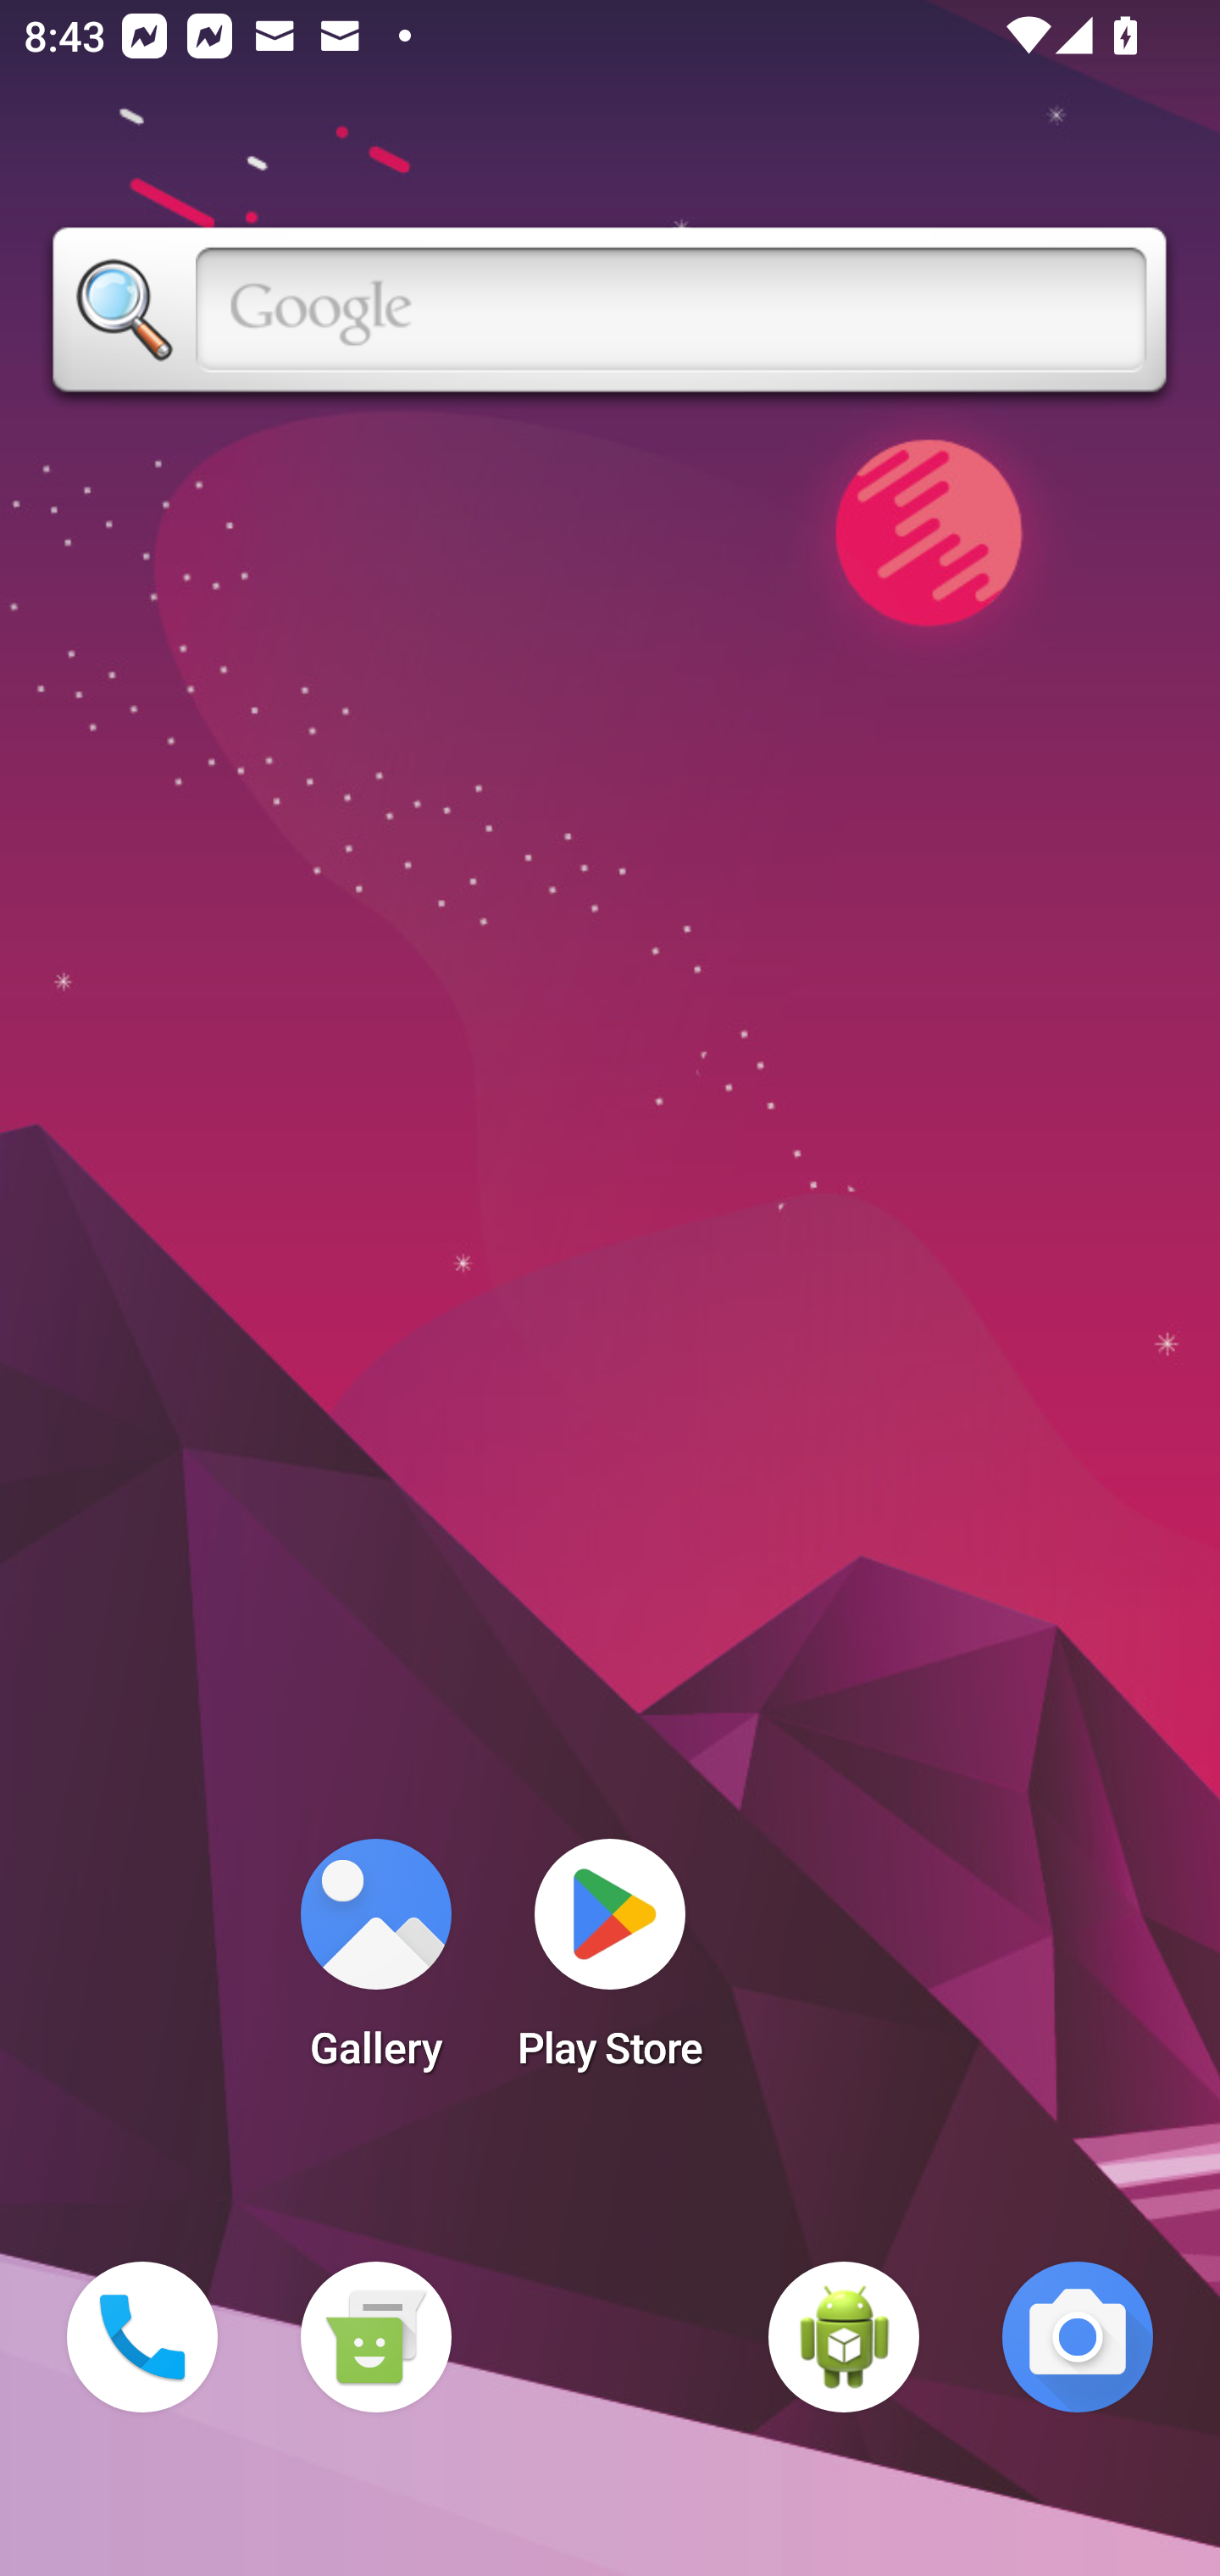 This screenshot has width=1220, height=2576. Describe the element at coordinates (375, 2337) in the screenshot. I see `Messaging` at that location.